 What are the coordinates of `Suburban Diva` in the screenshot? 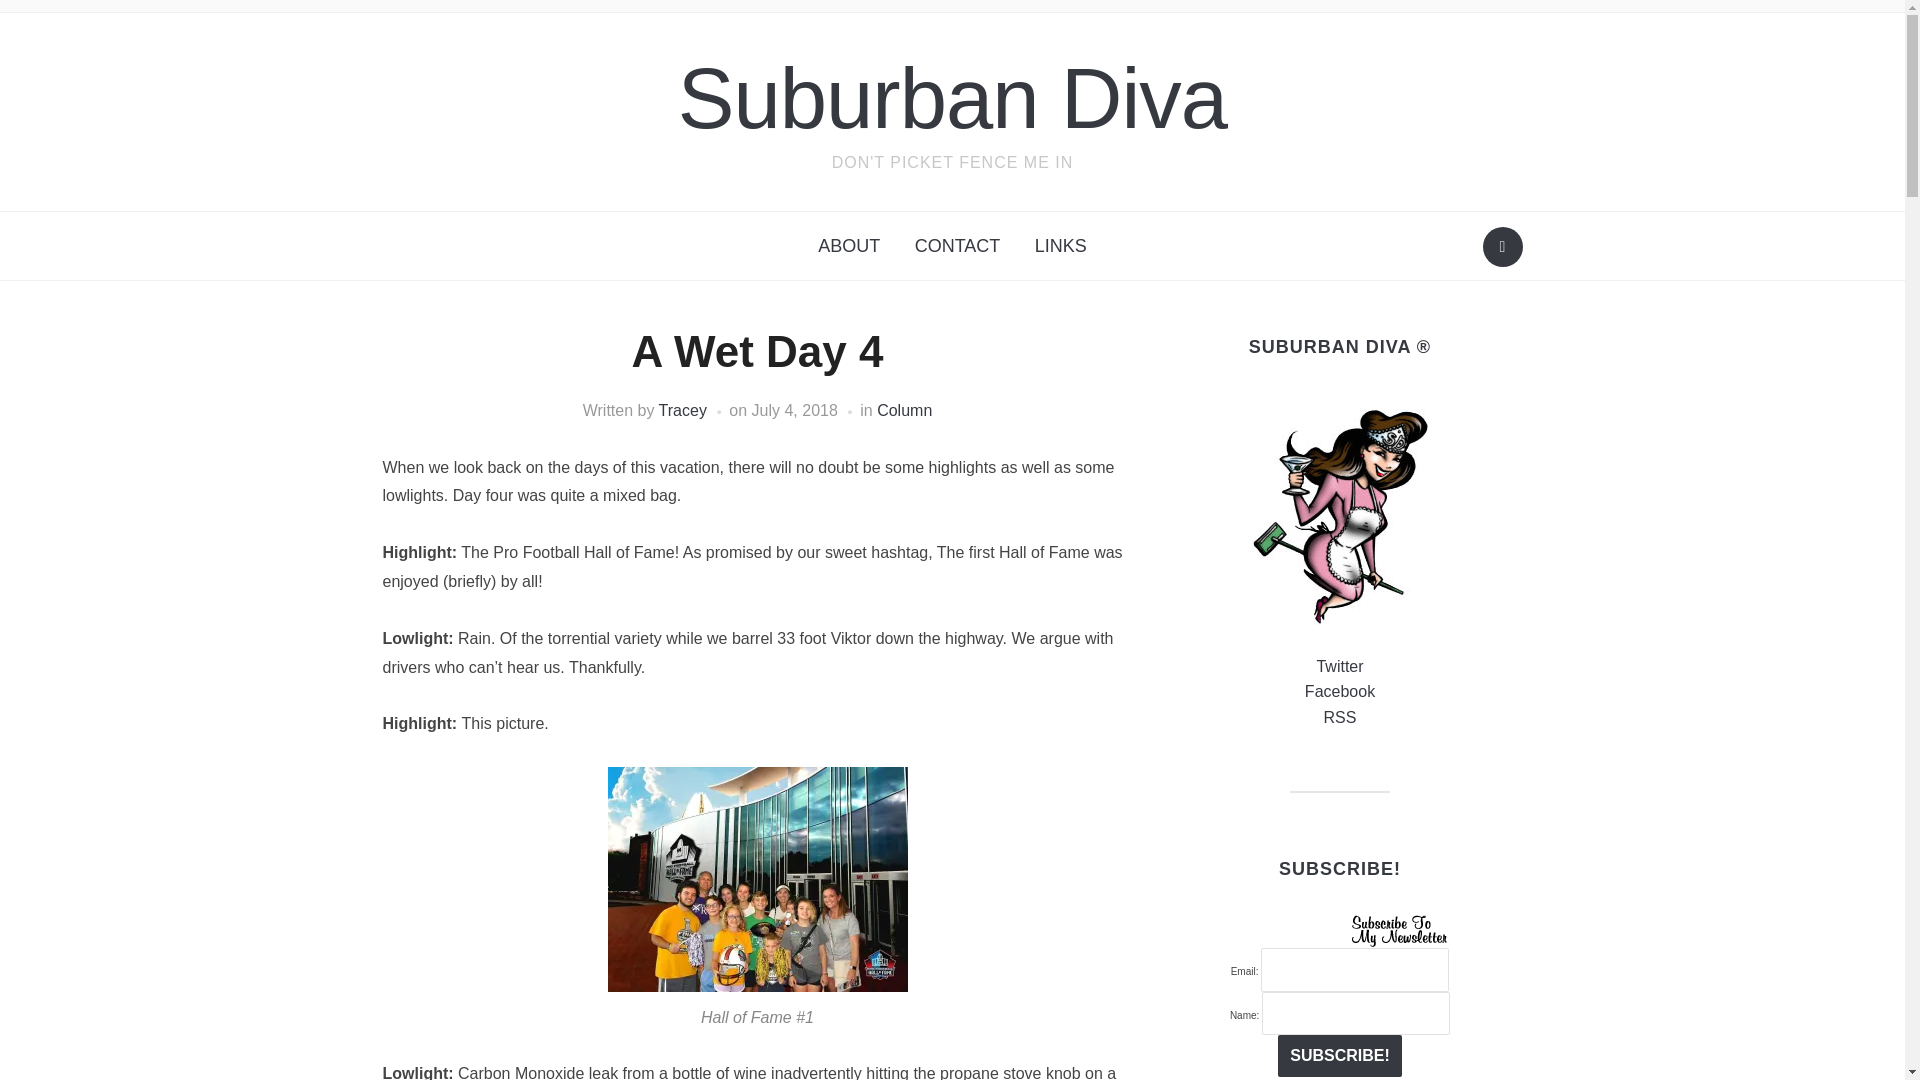 It's located at (952, 98).